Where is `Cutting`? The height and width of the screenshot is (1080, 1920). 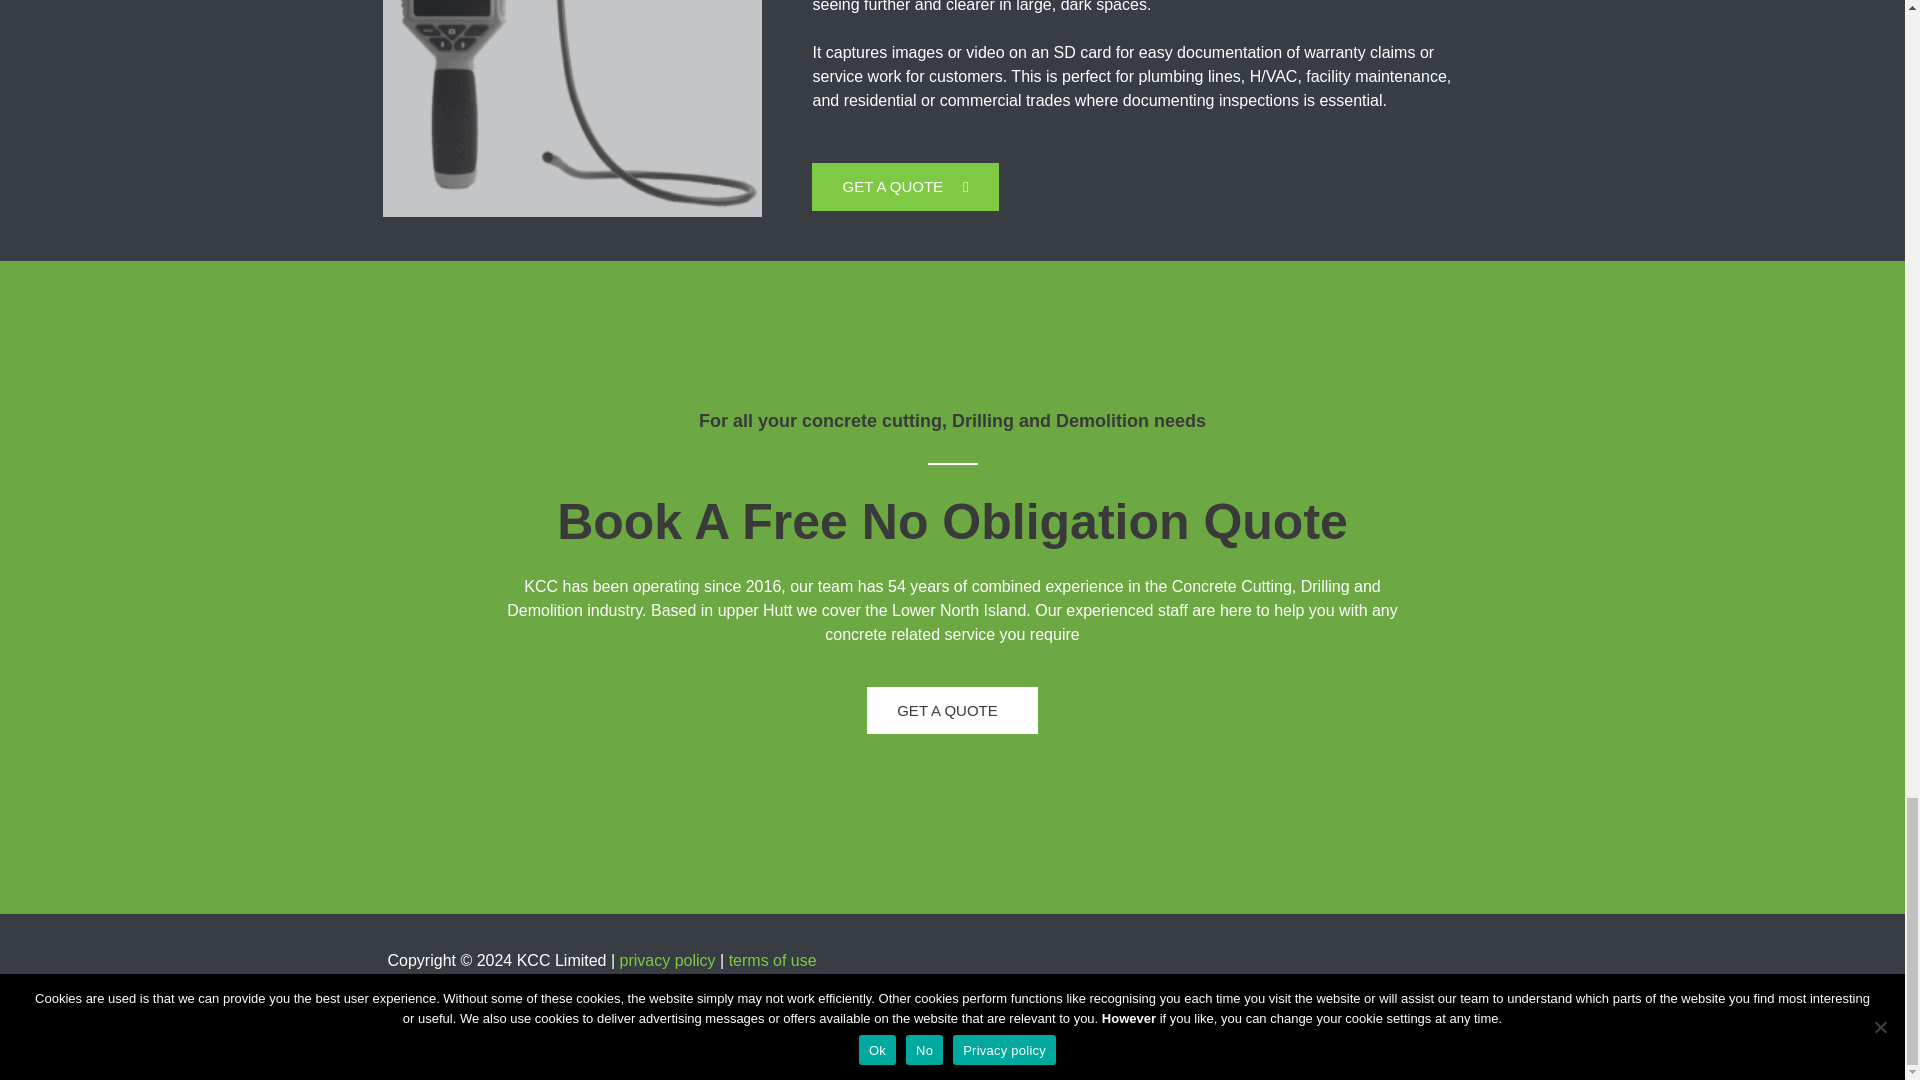
Cutting is located at coordinates (497, 1004).